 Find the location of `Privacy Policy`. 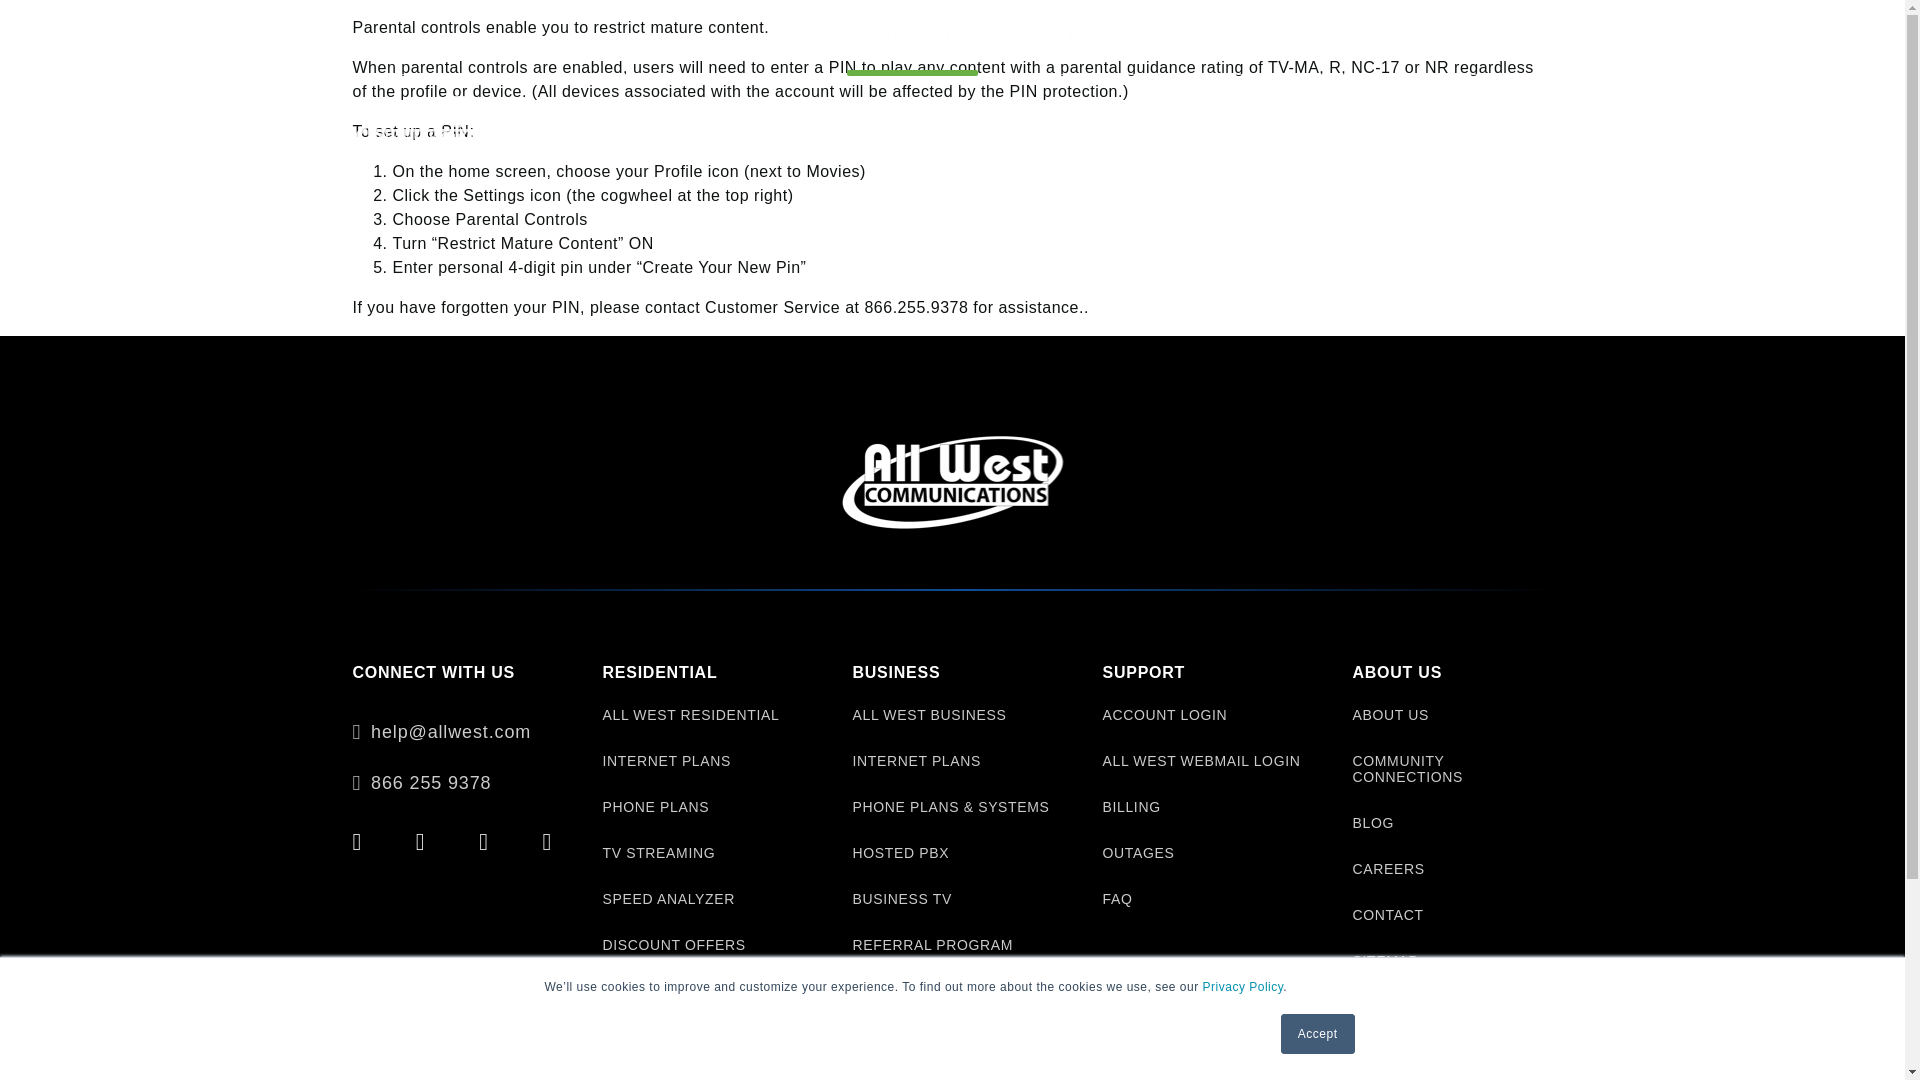

Privacy Policy is located at coordinates (1244, 986).